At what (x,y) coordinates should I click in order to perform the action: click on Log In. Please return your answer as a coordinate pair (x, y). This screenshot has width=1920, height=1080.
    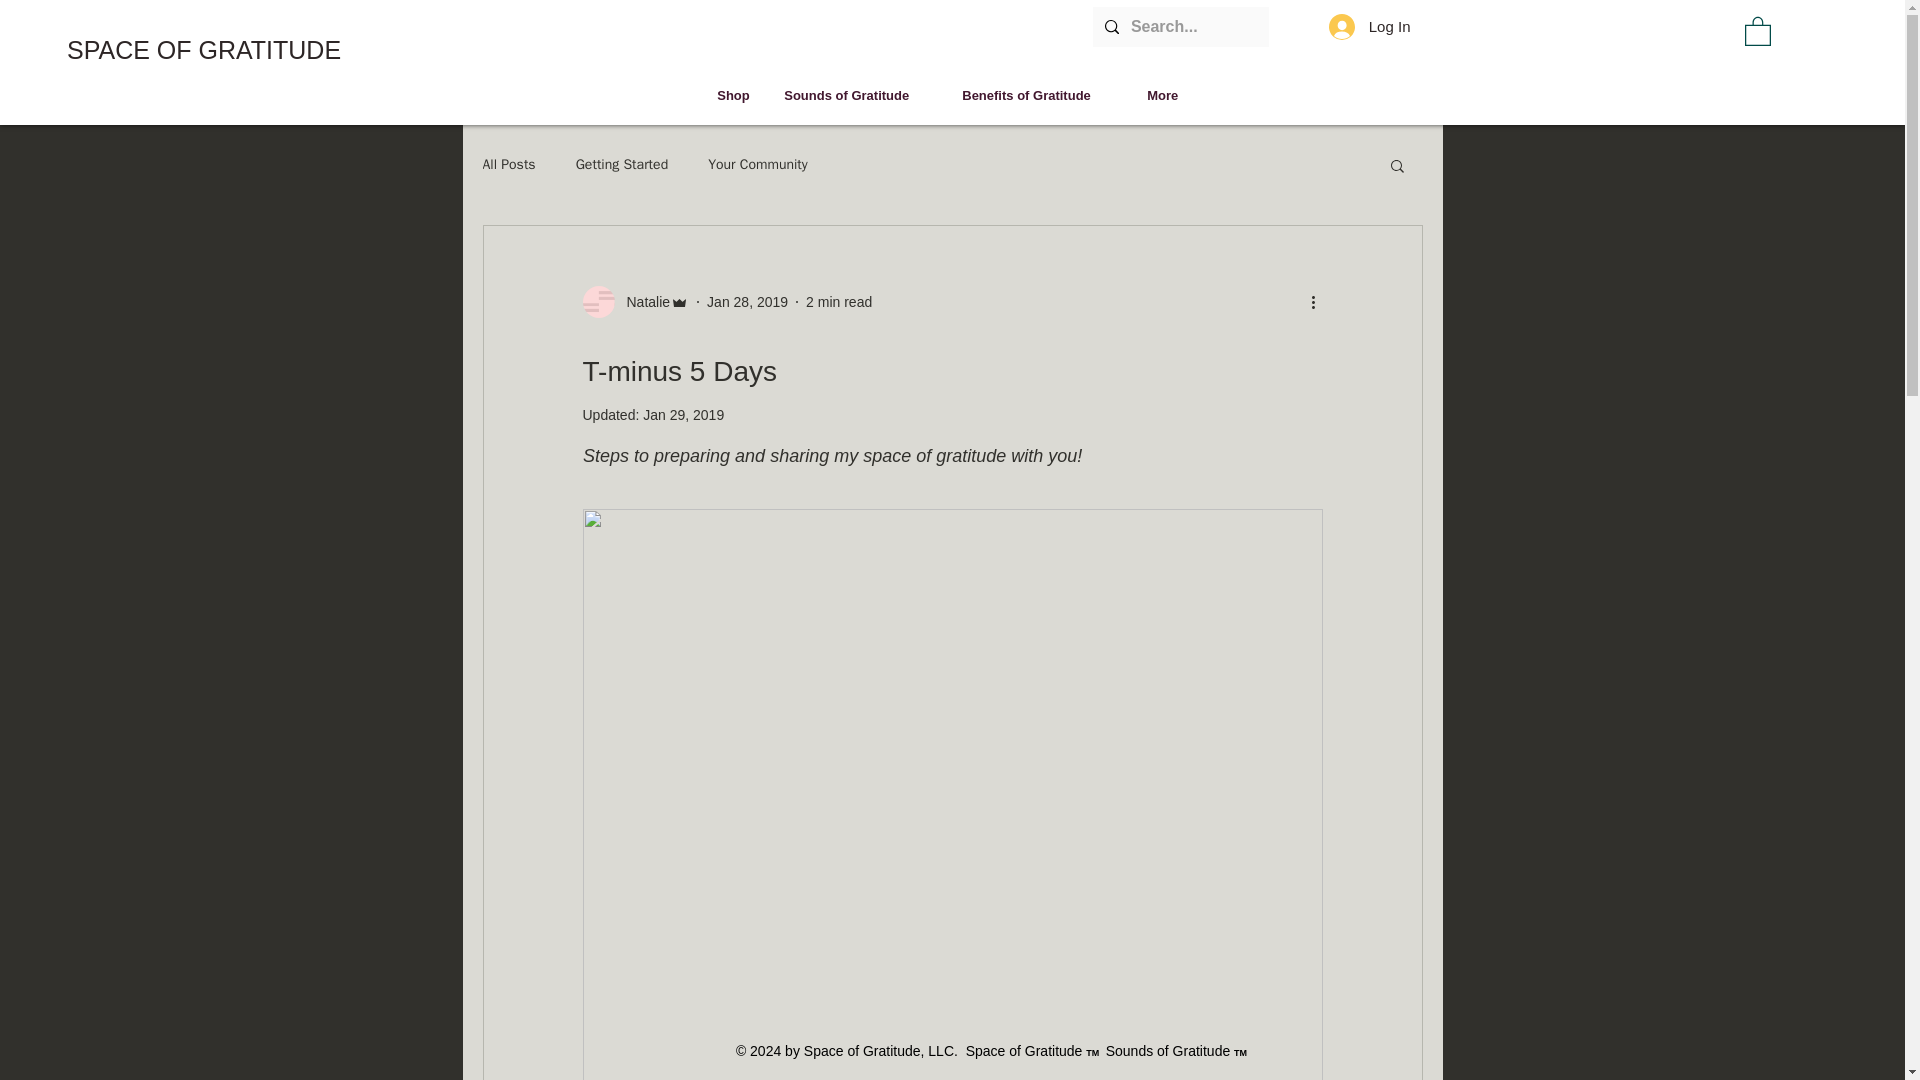
    Looking at the image, I should click on (1370, 26).